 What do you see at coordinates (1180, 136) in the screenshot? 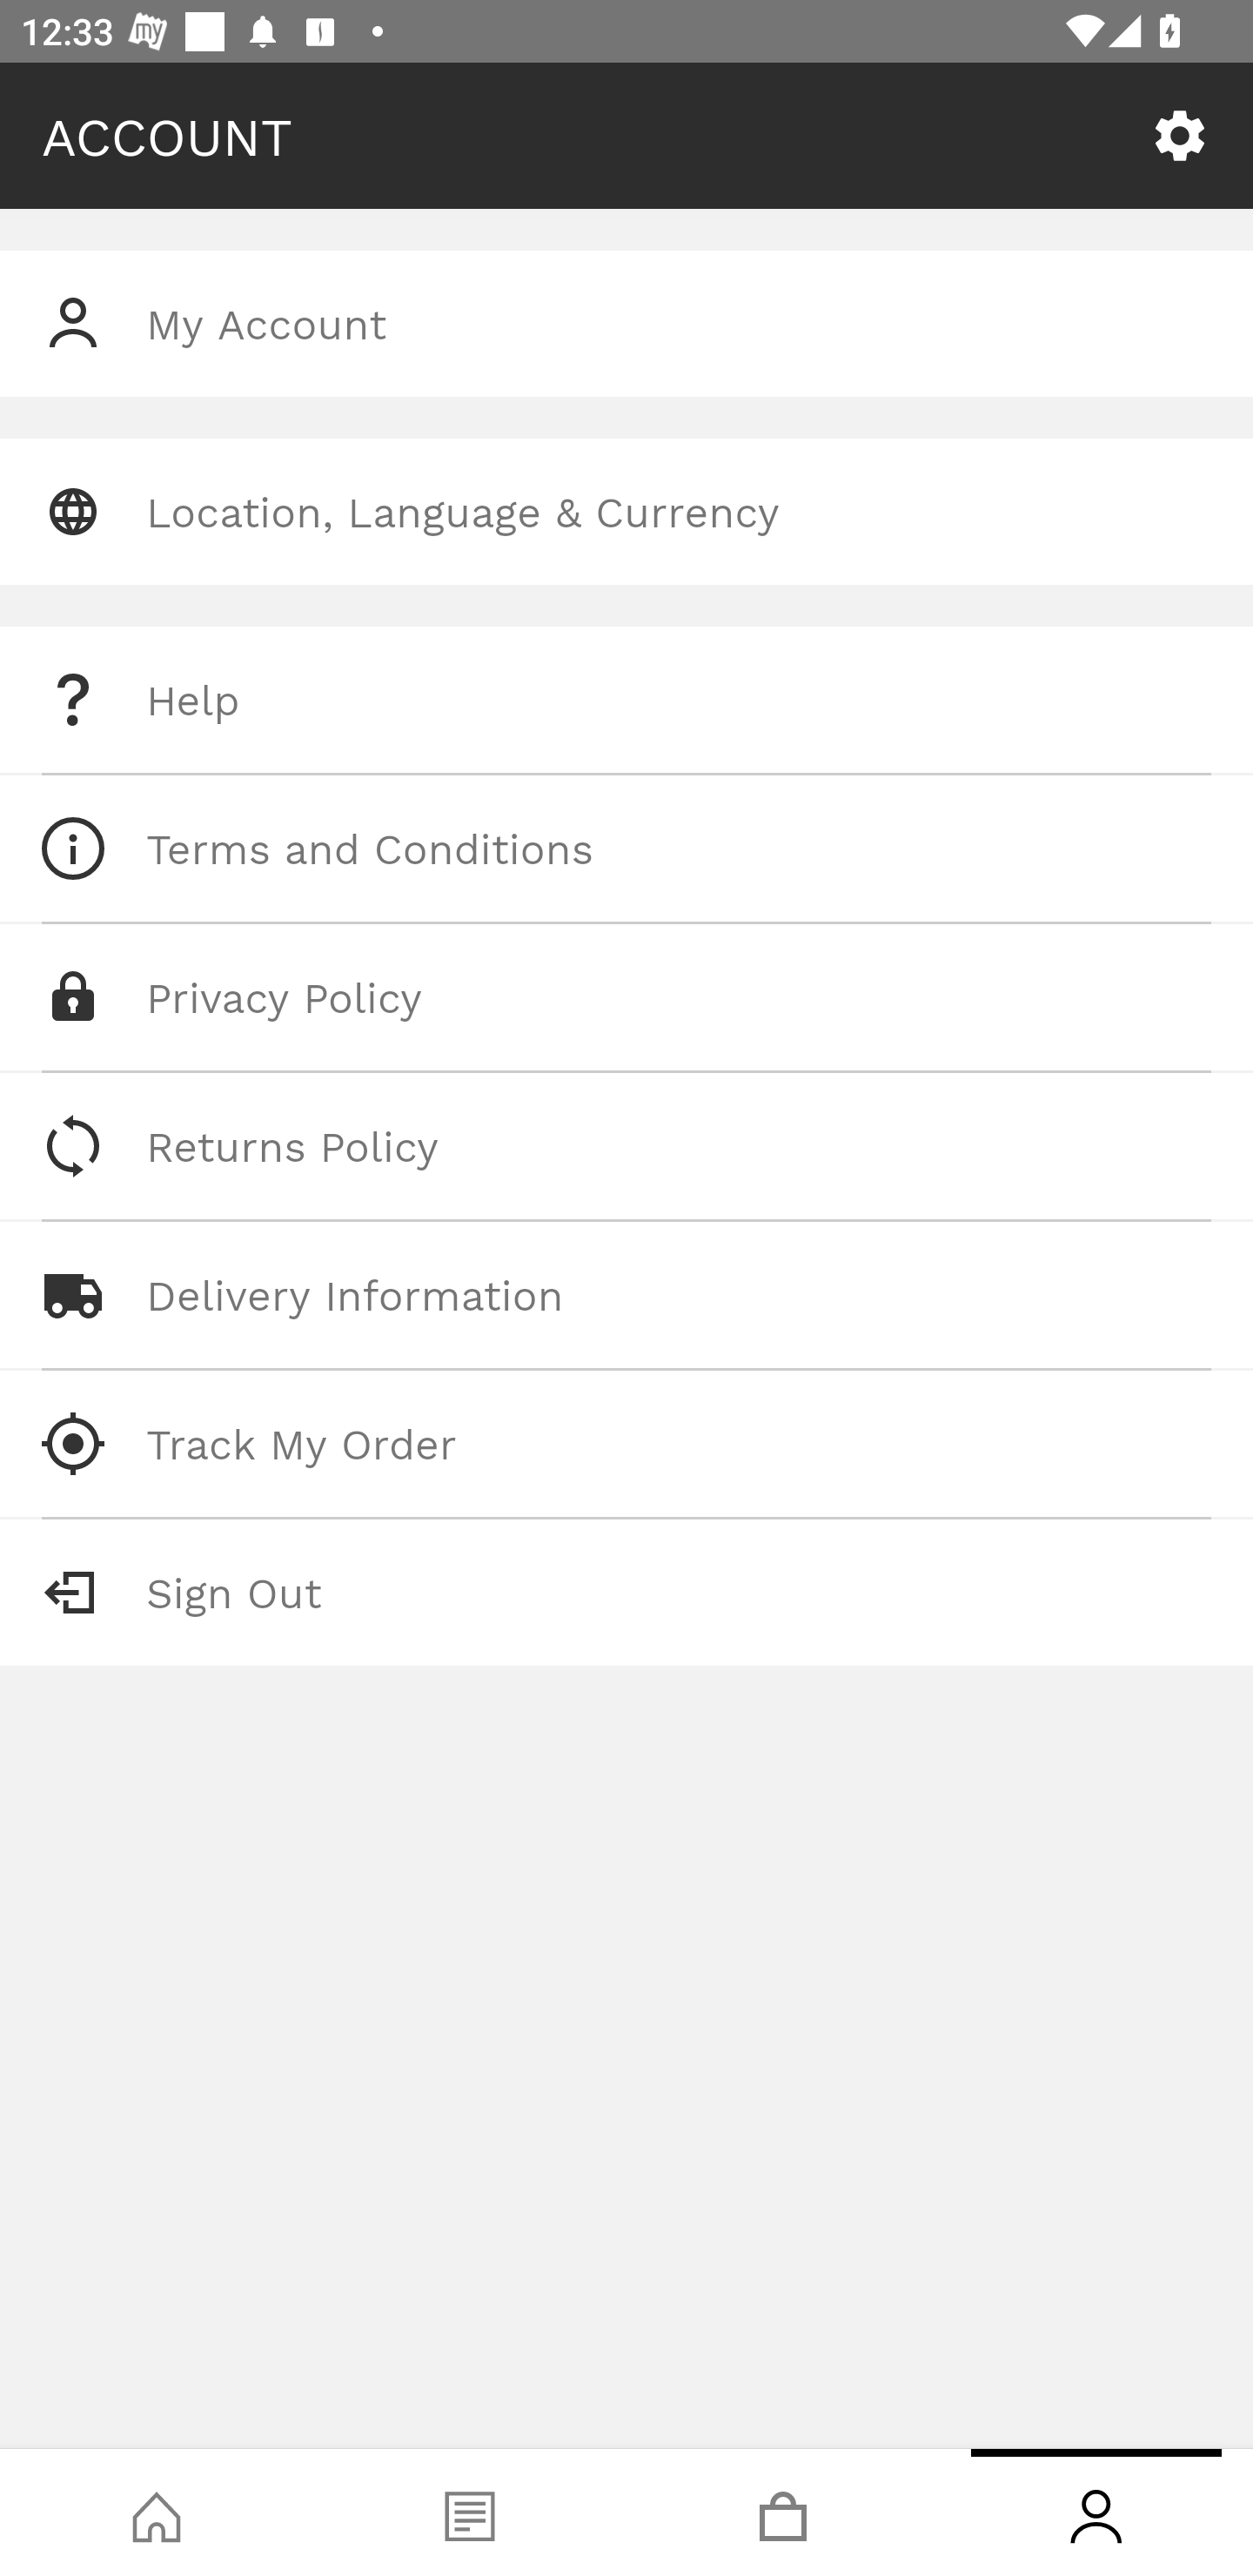
I see `SETTINGS` at bounding box center [1180, 136].